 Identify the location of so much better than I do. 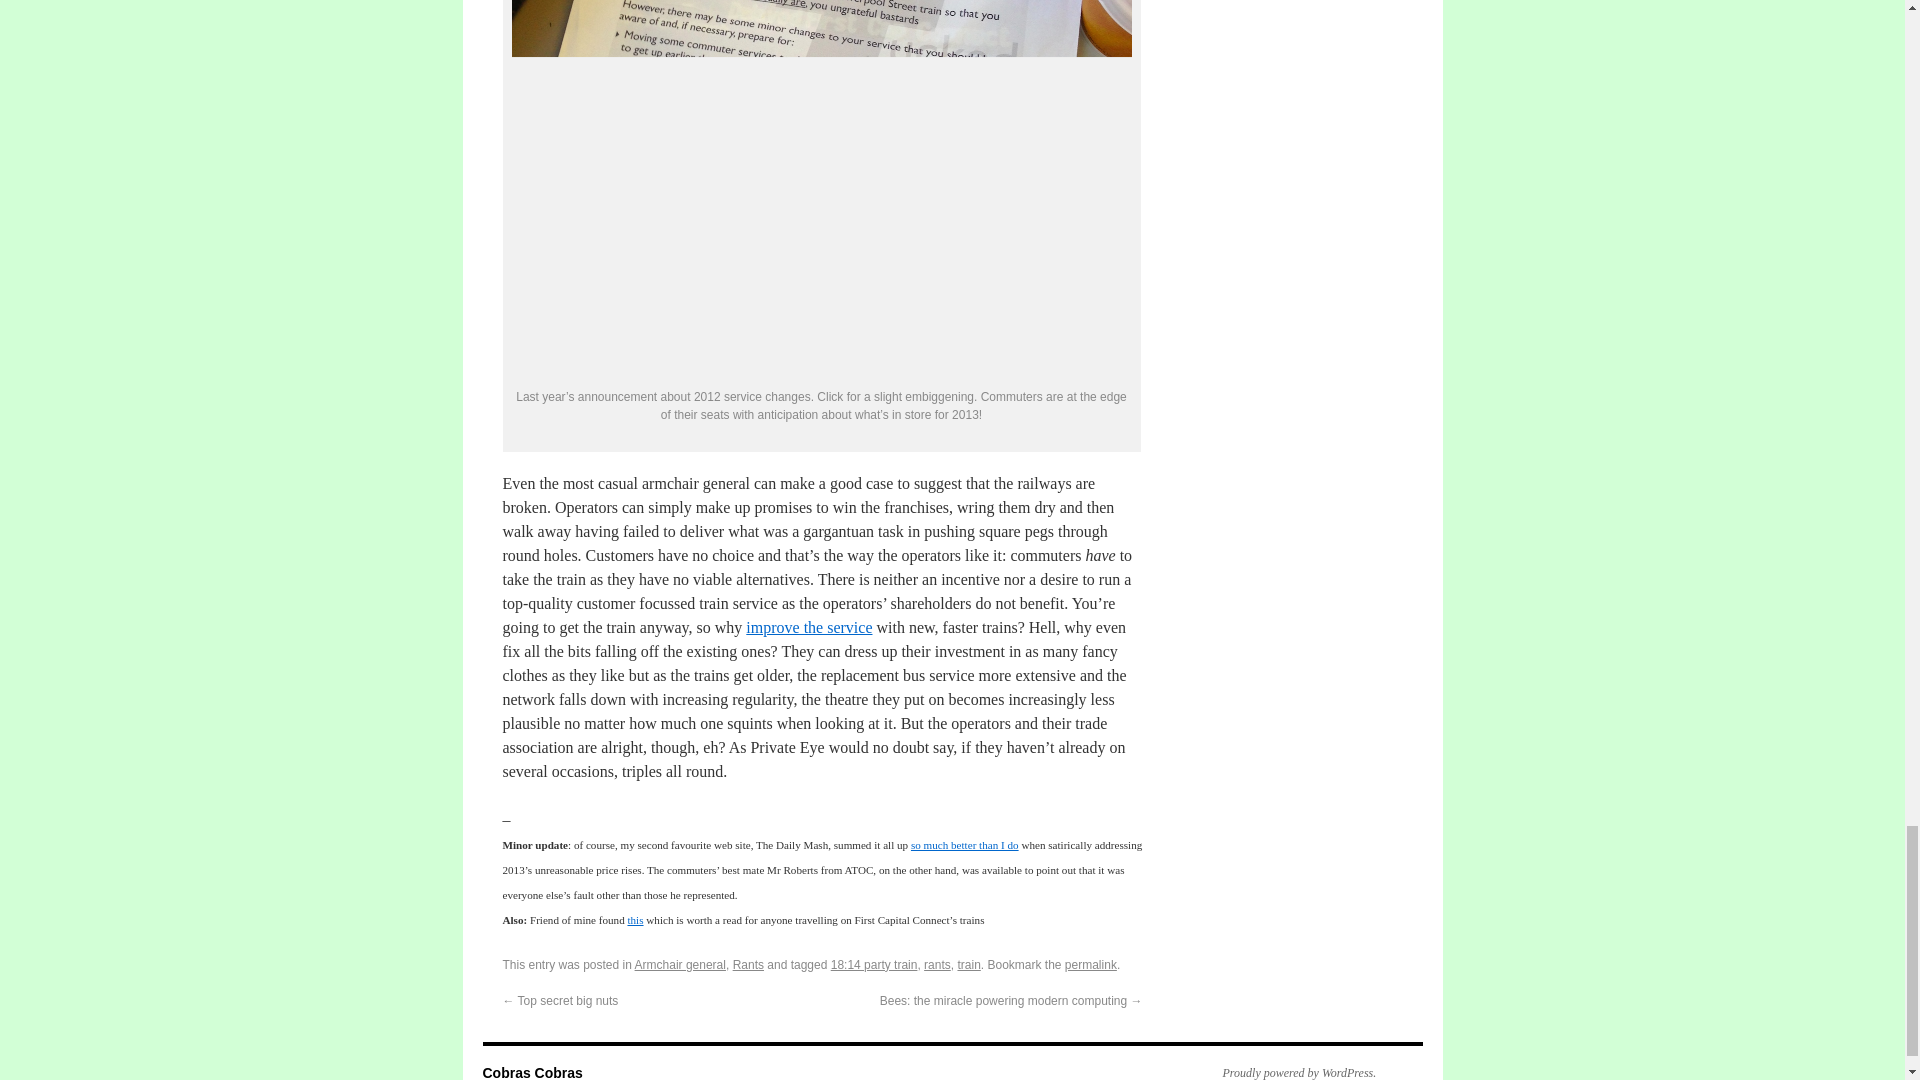
(964, 845).